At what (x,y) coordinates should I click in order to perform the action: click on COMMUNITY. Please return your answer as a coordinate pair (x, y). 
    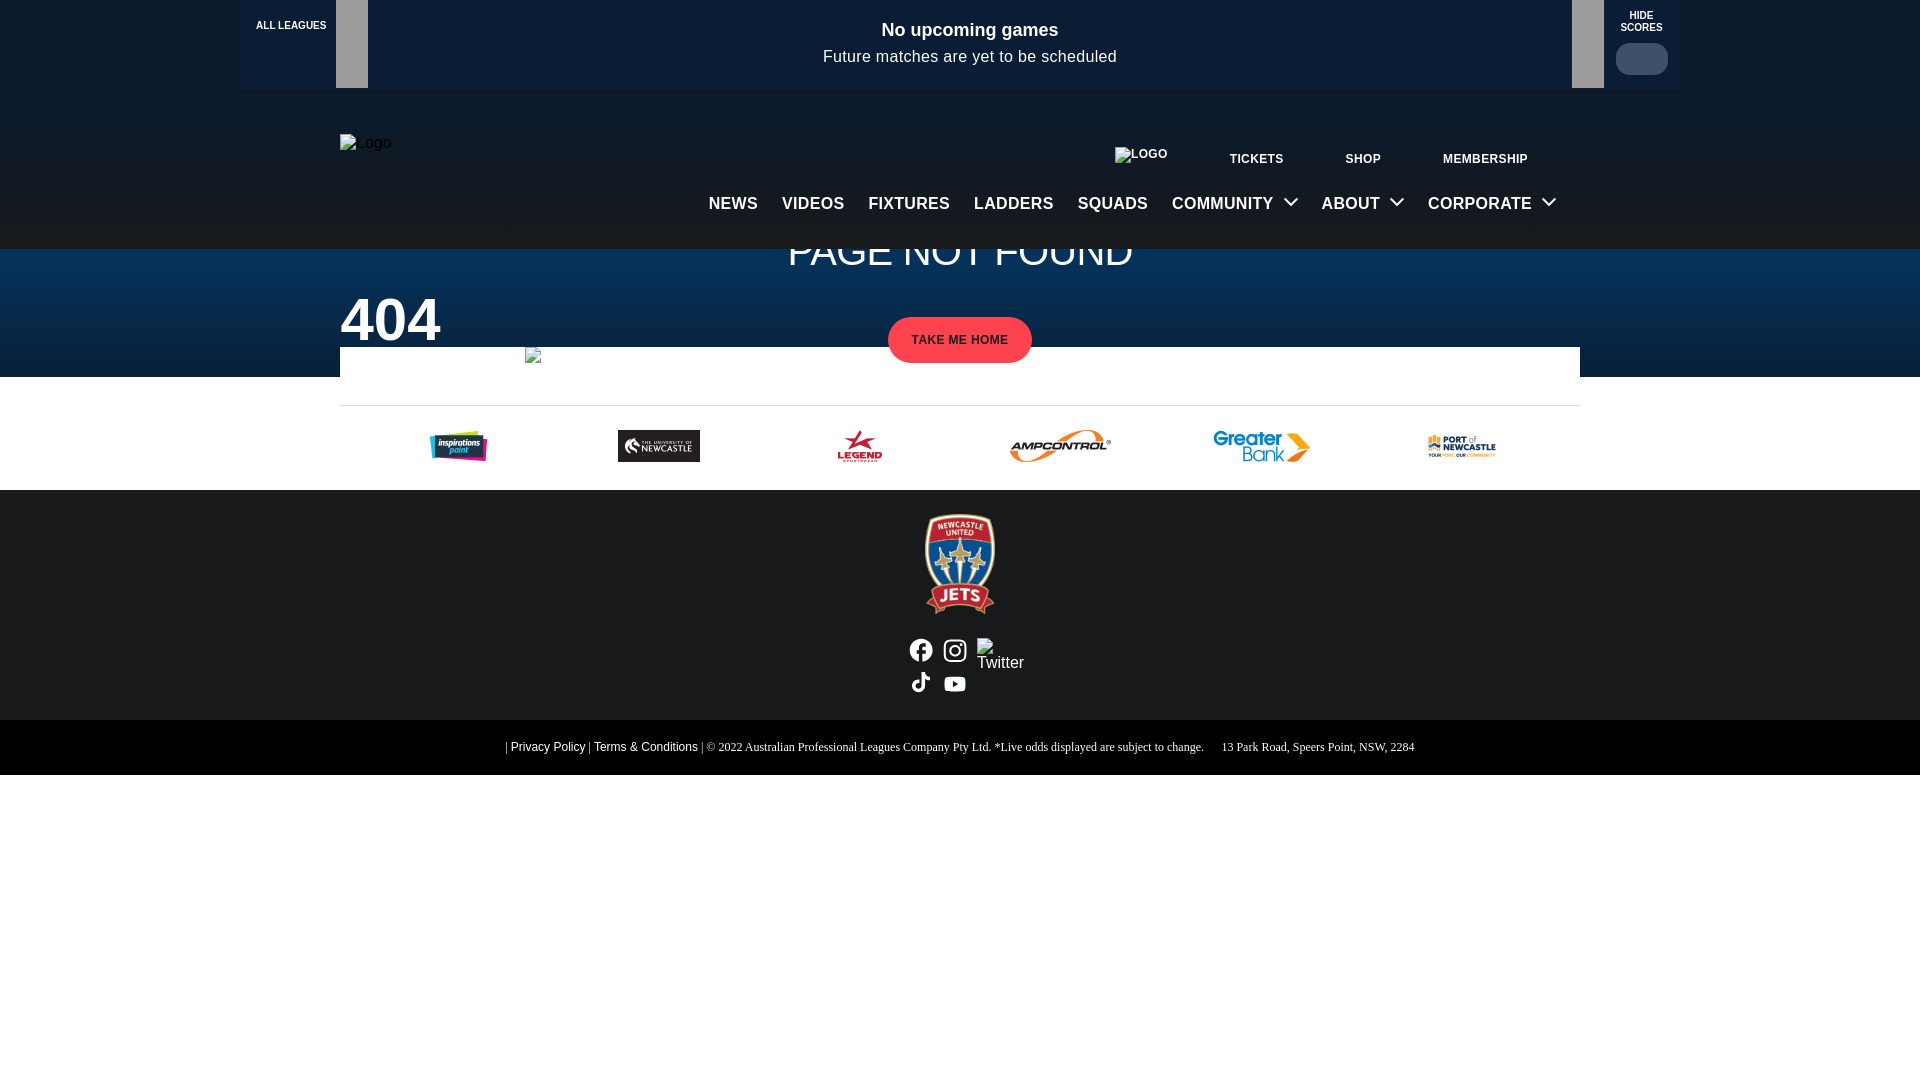
    Looking at the image, I should click on (1235, 204).